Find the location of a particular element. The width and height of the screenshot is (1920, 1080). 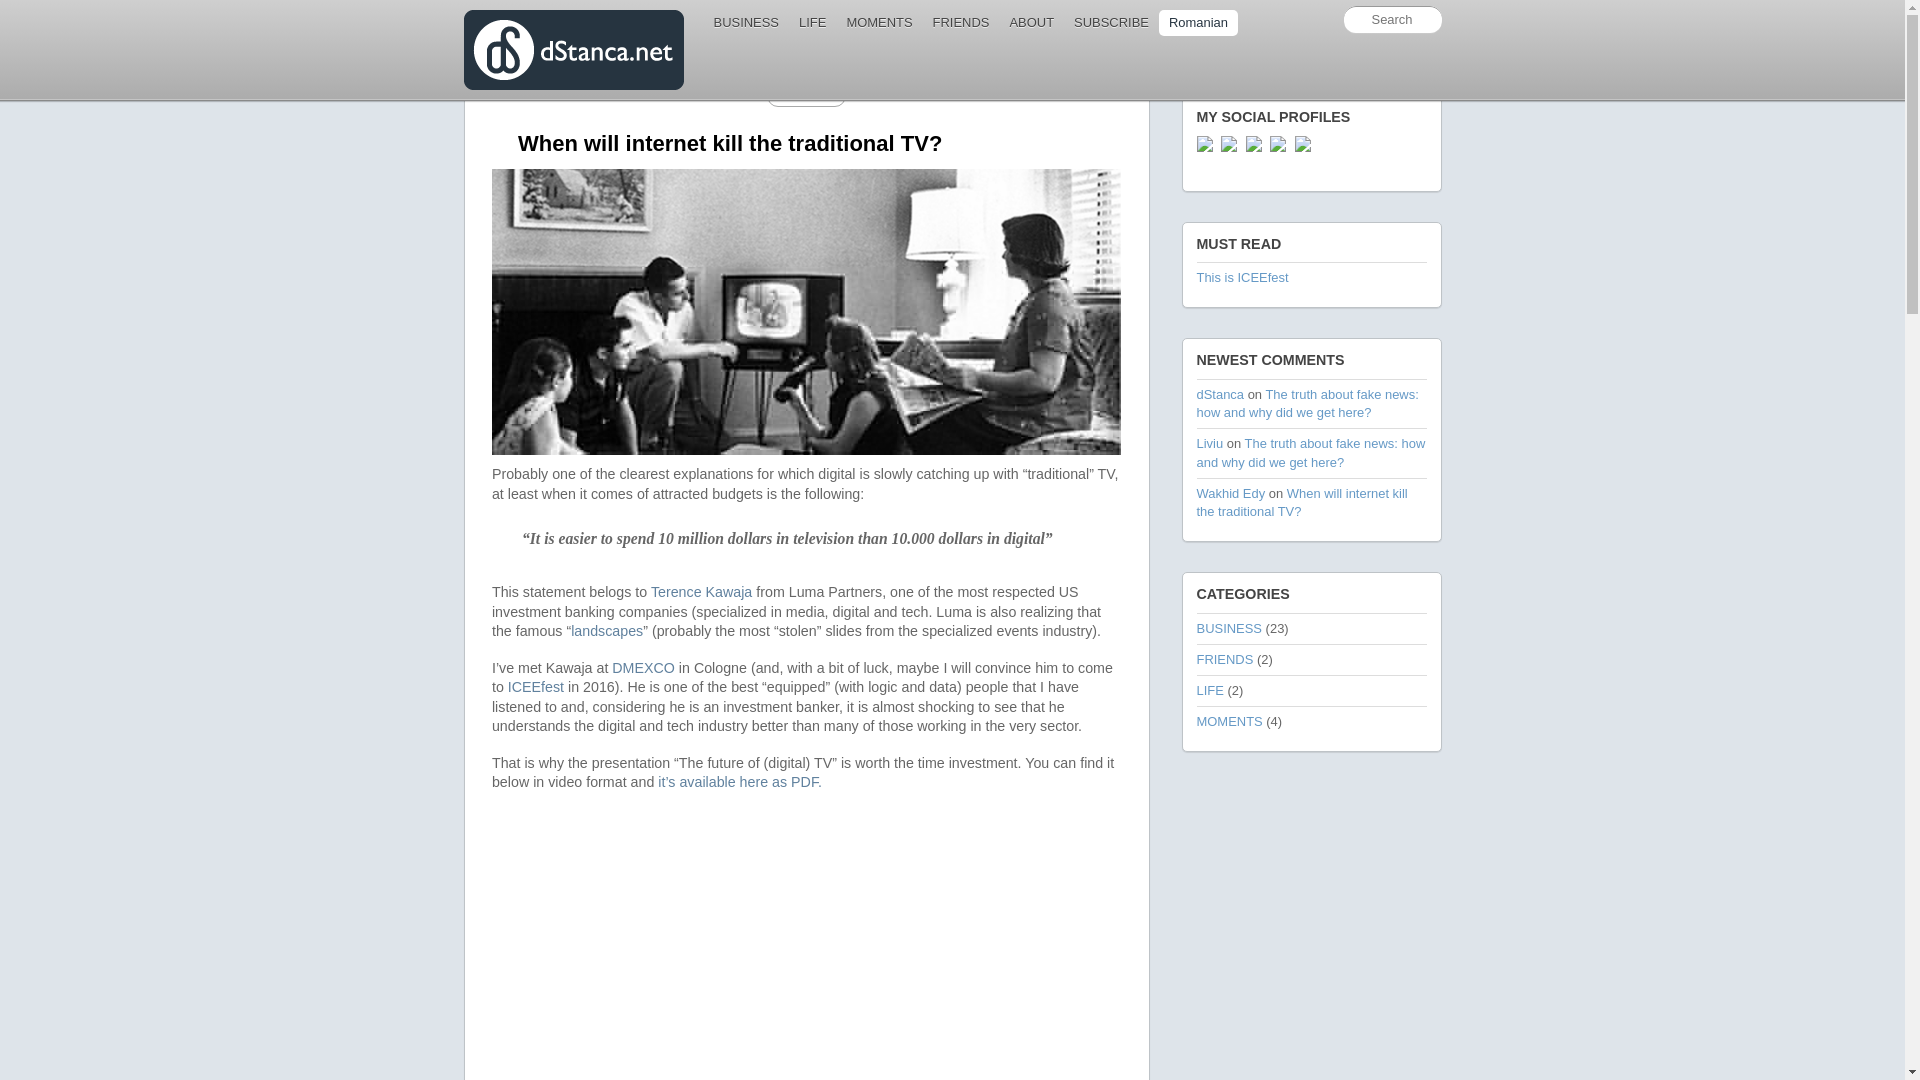

Facebook is located at coordinates (1228, 142).